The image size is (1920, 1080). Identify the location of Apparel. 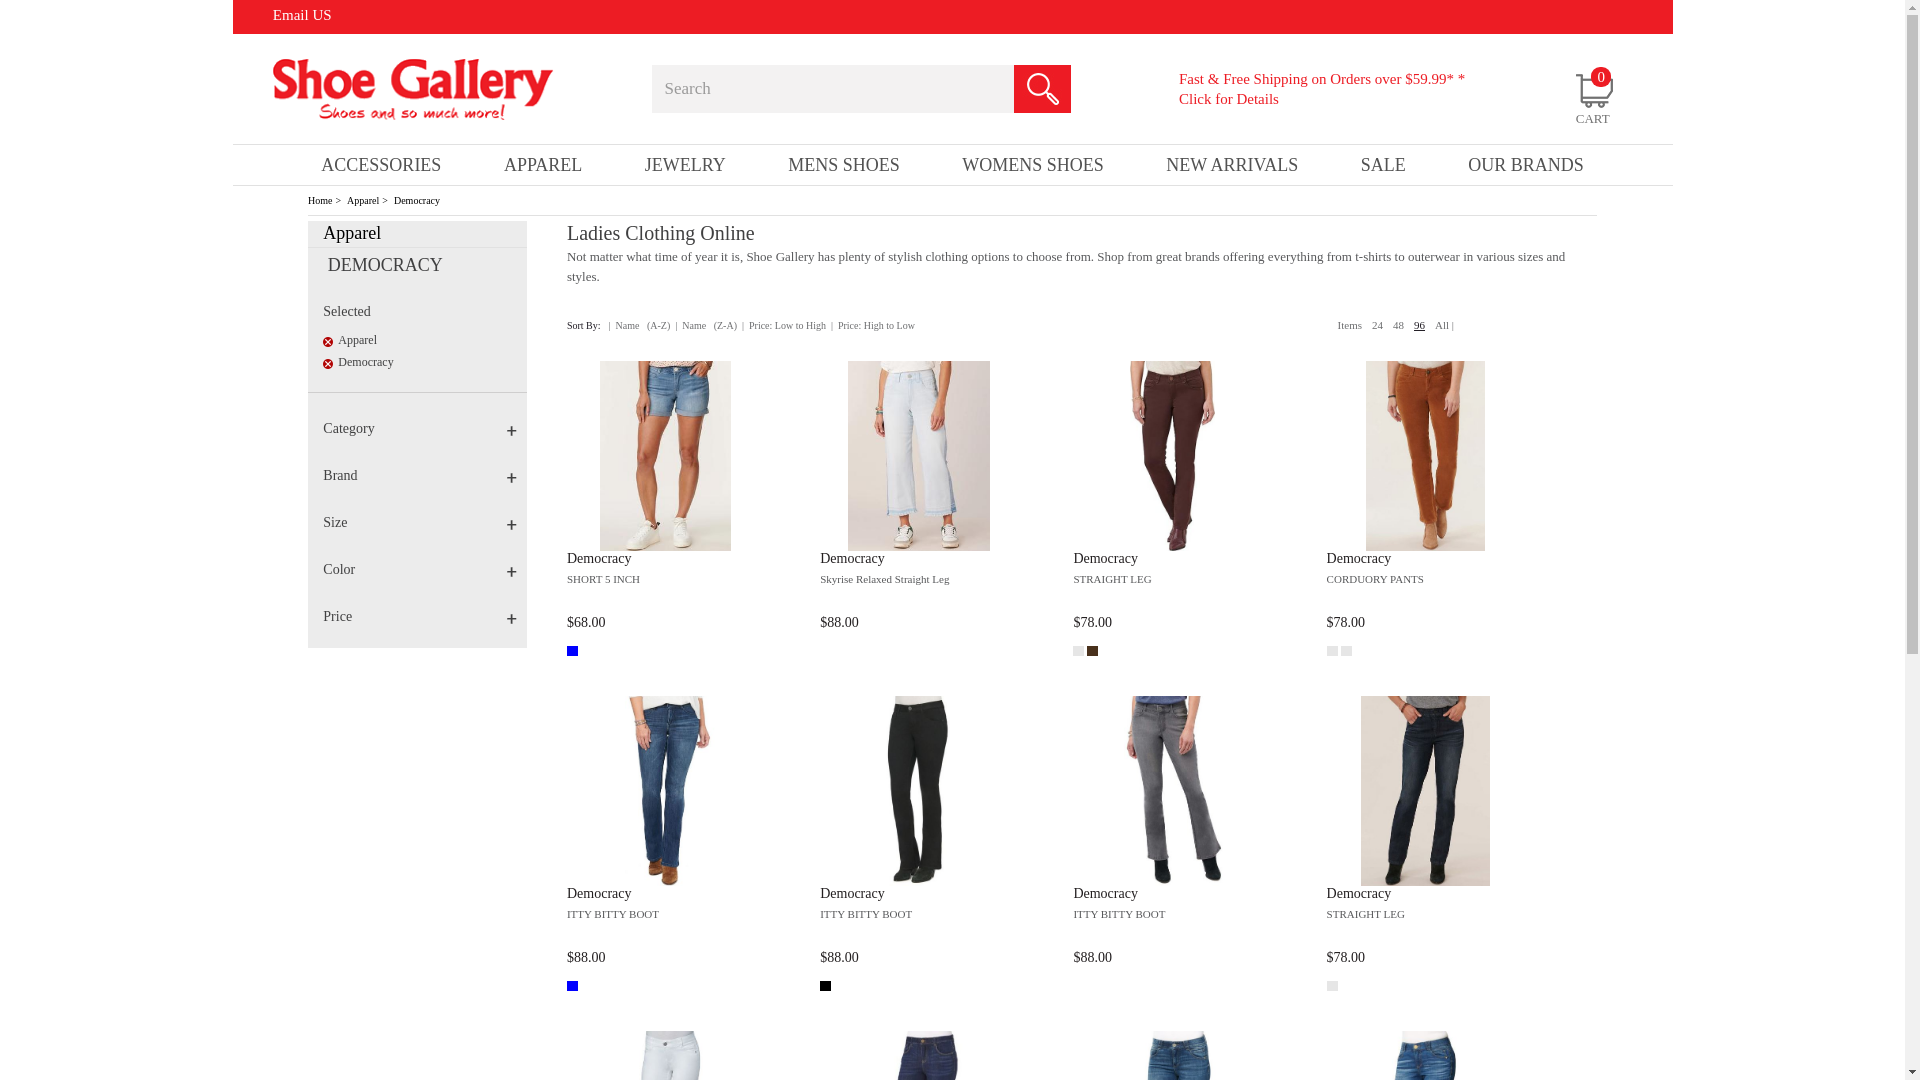
(362, 200).